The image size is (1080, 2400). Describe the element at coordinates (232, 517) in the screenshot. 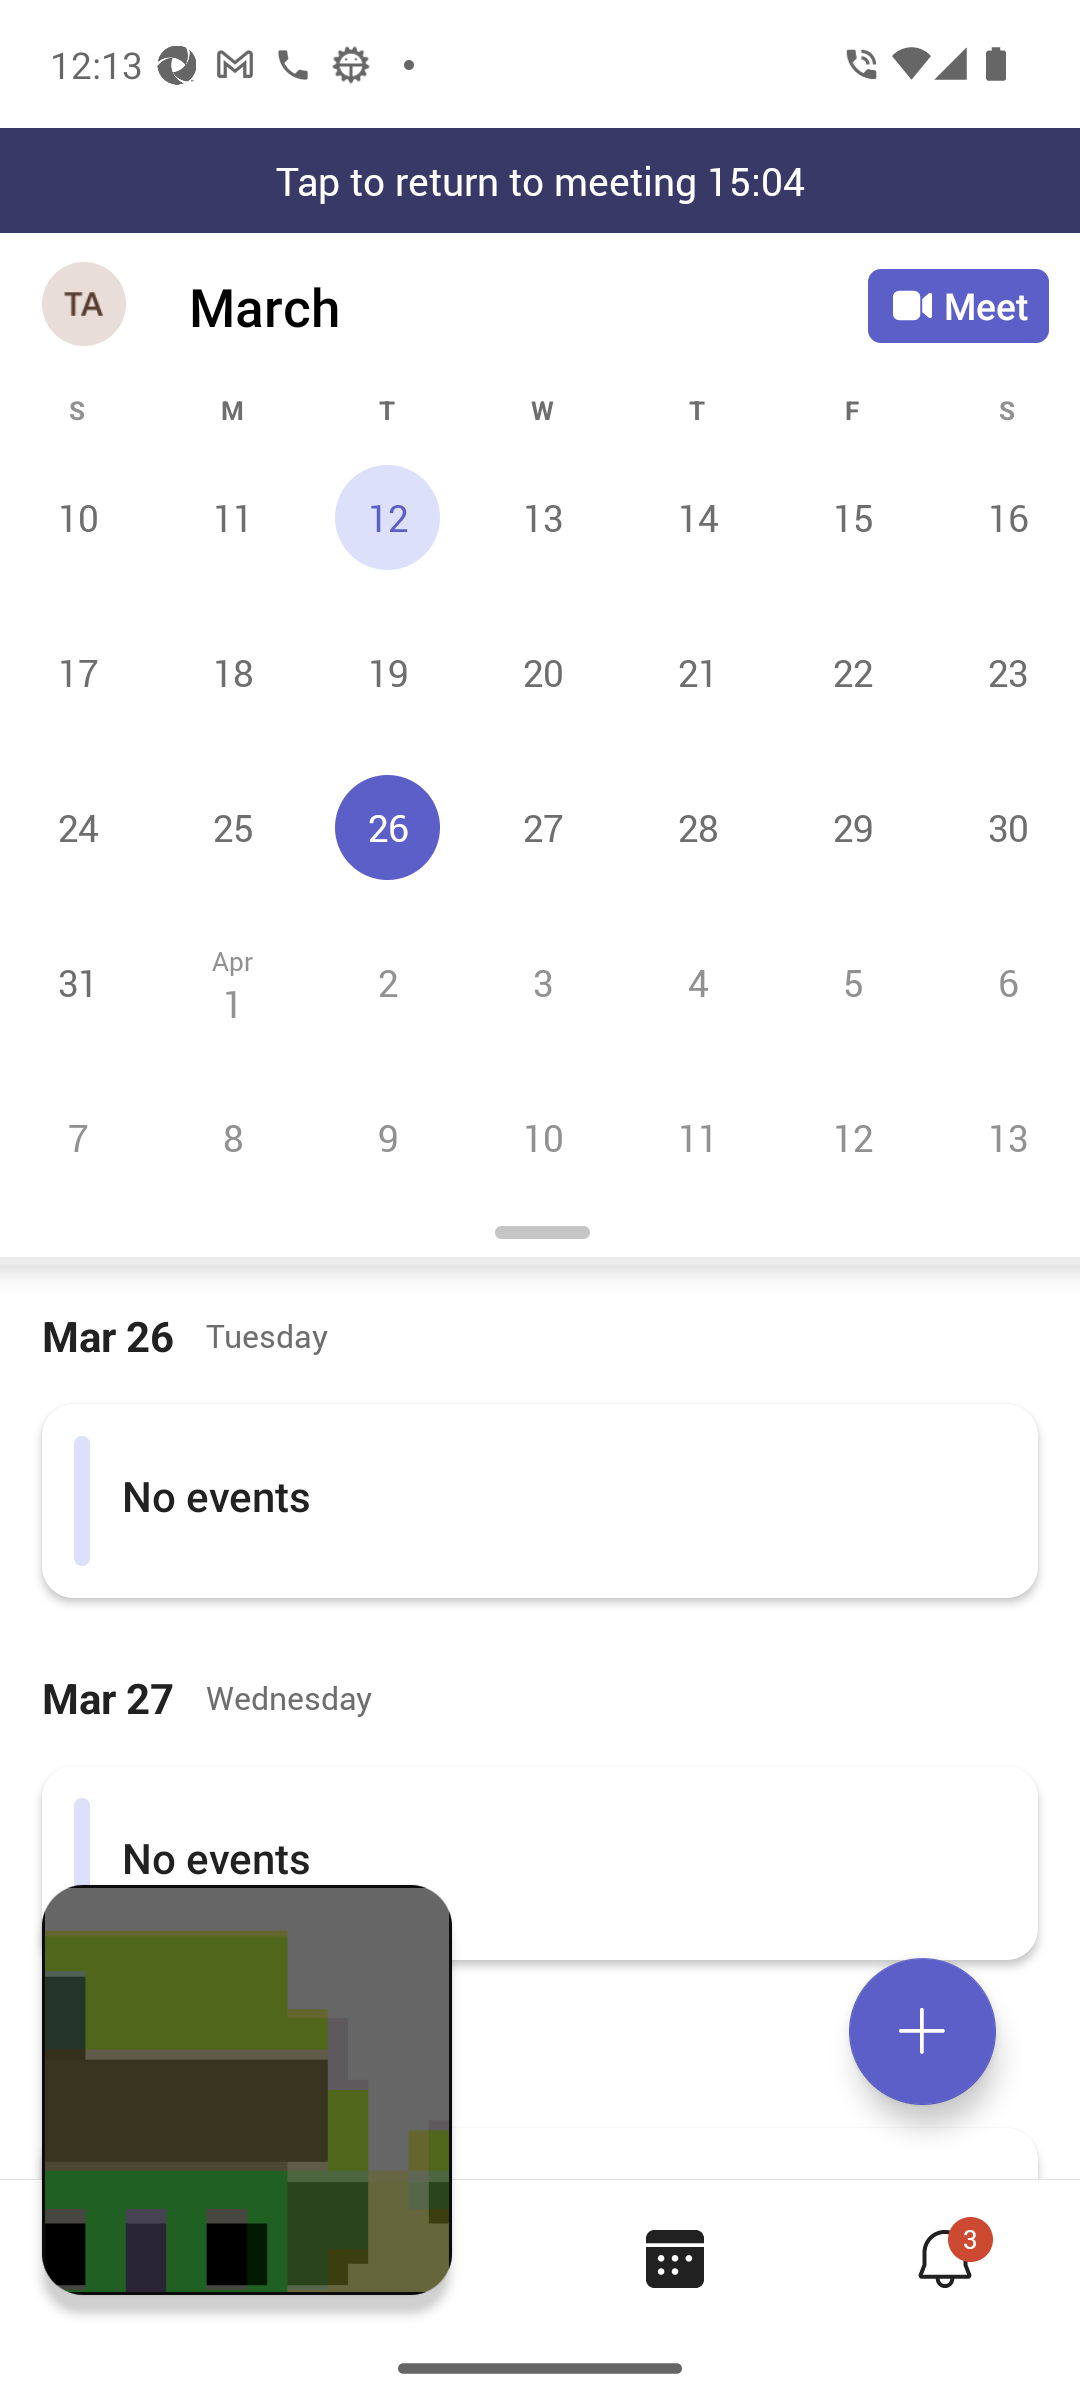

I see `Monday, March 11 11` at that location.